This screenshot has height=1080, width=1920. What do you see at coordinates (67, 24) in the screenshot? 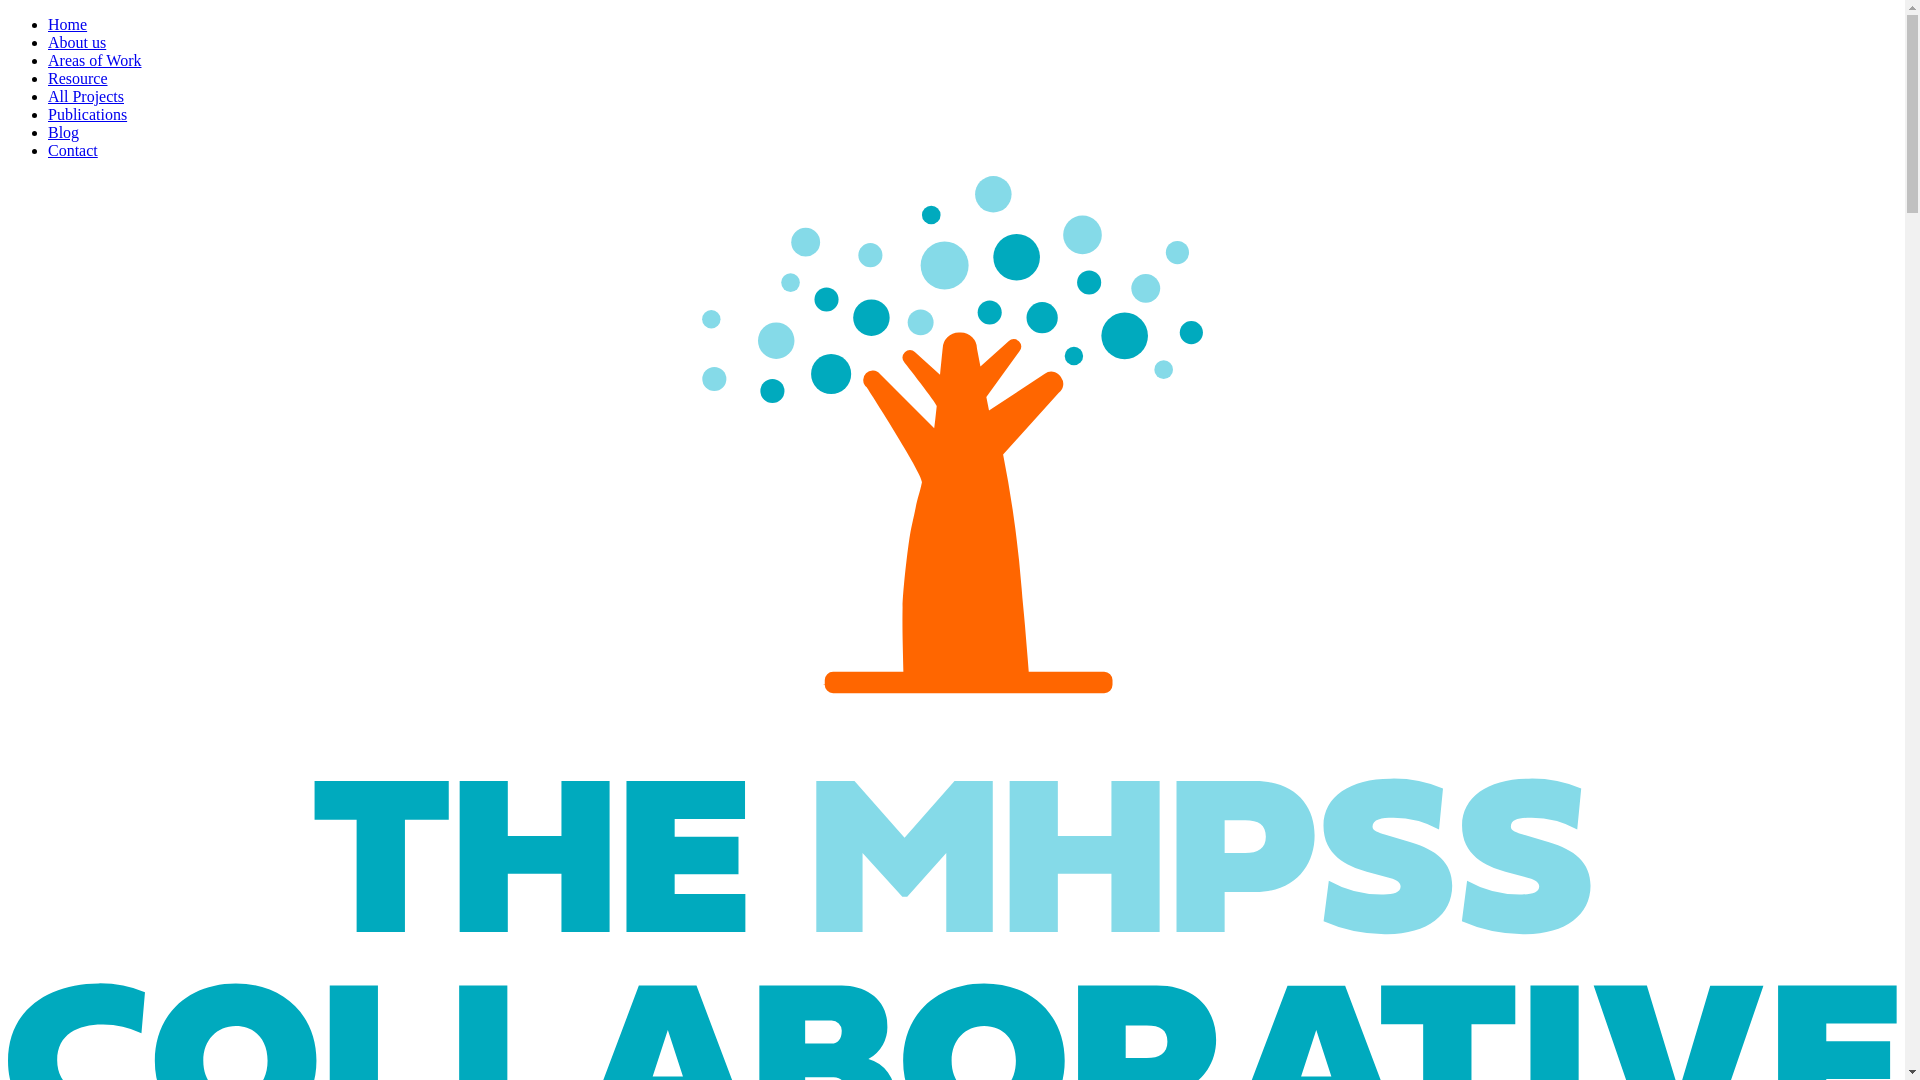
I see `Home` at bounding box center [67, 24].